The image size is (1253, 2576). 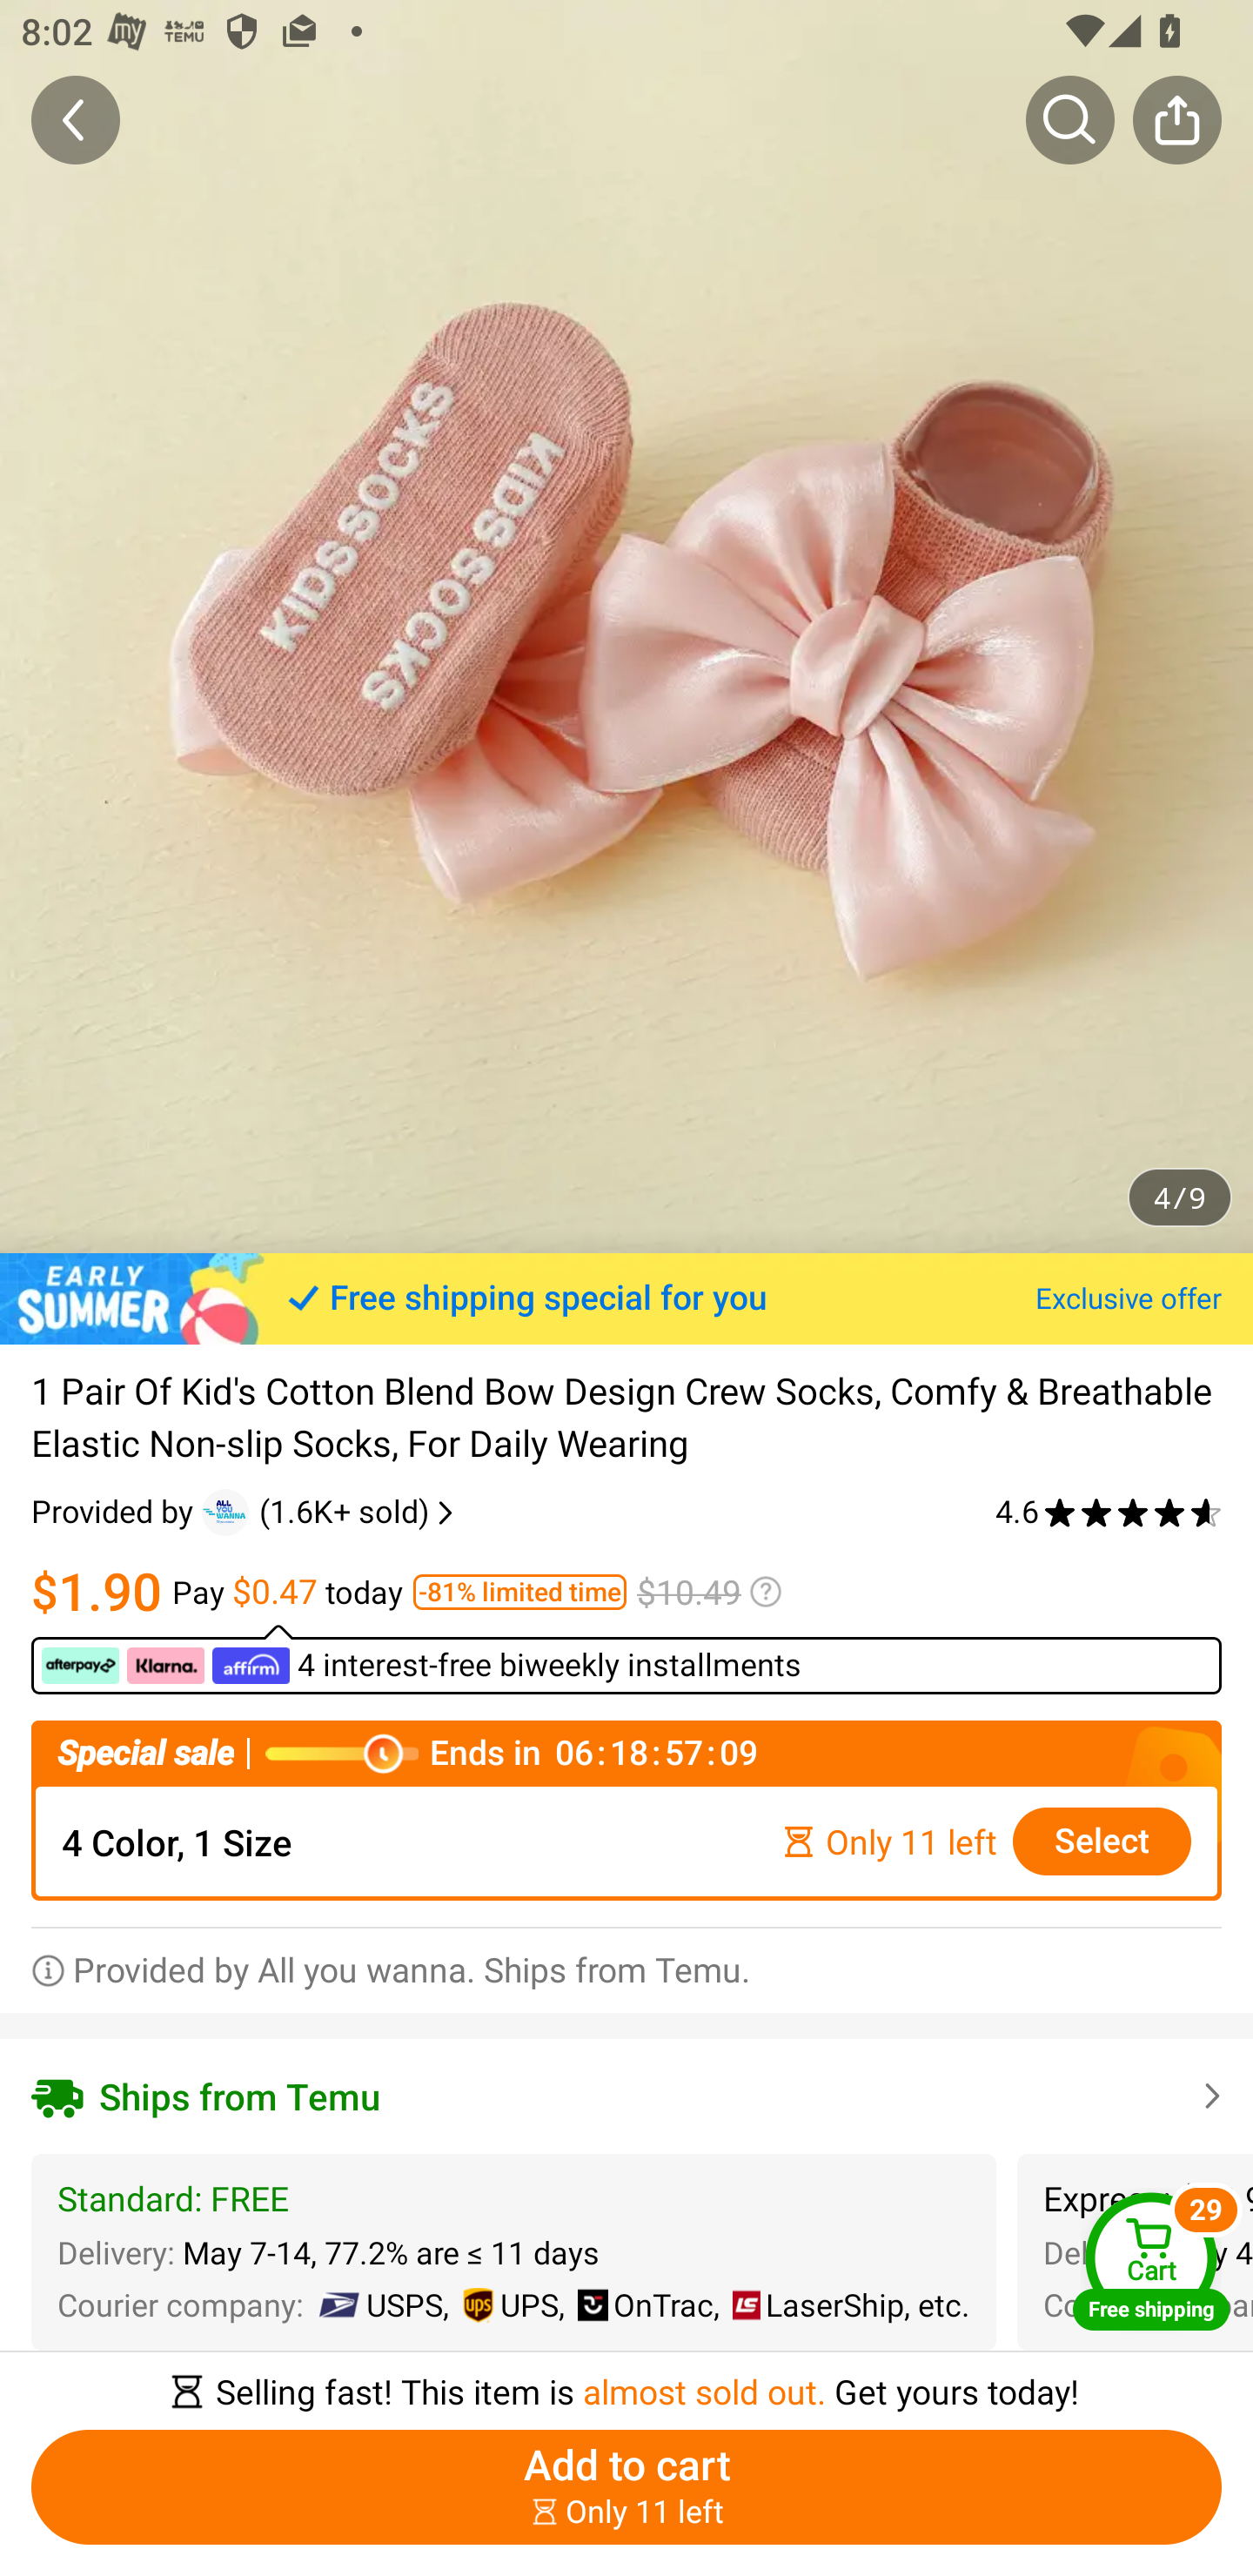 What do you see at coordinates (76, 119) in the screenshot?
I see `Back` at bounding box center [76, 119].